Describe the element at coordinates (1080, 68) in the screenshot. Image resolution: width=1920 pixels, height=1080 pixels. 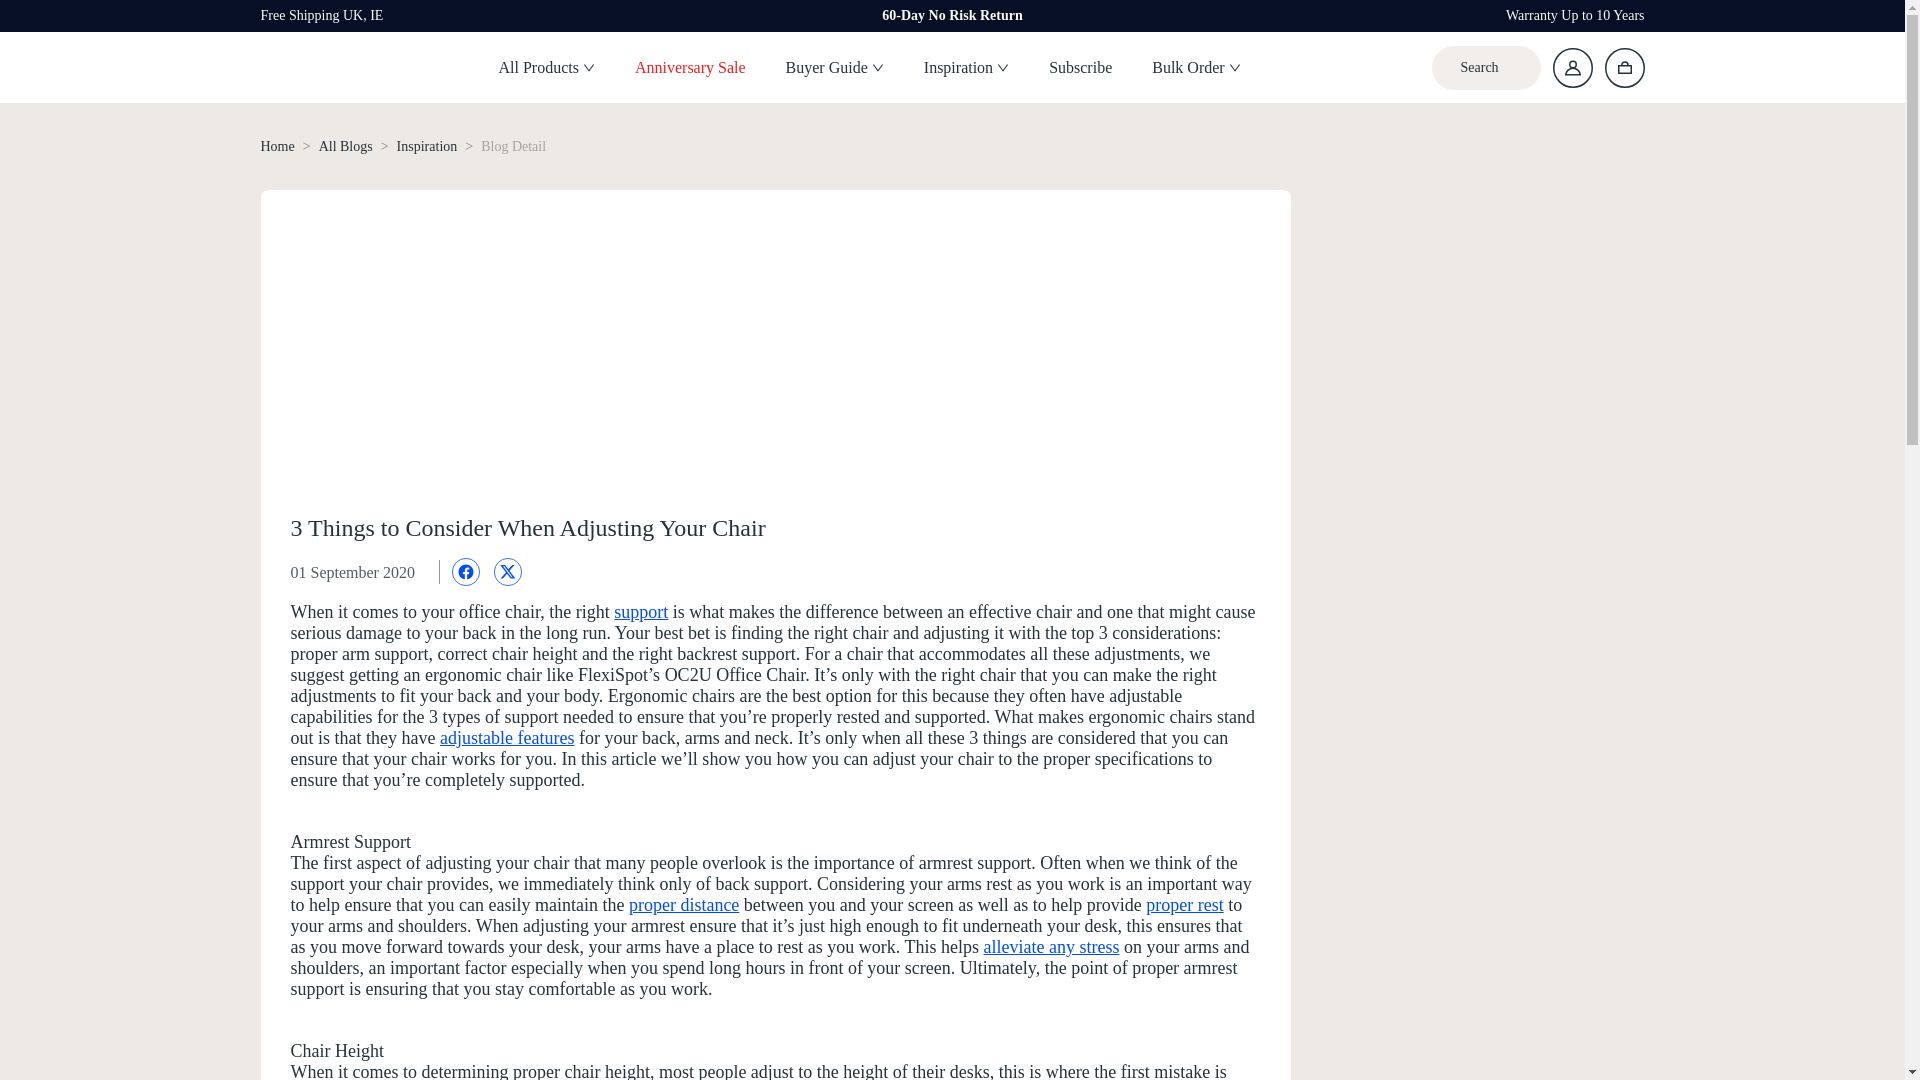
I see `Subscribe` at that location.